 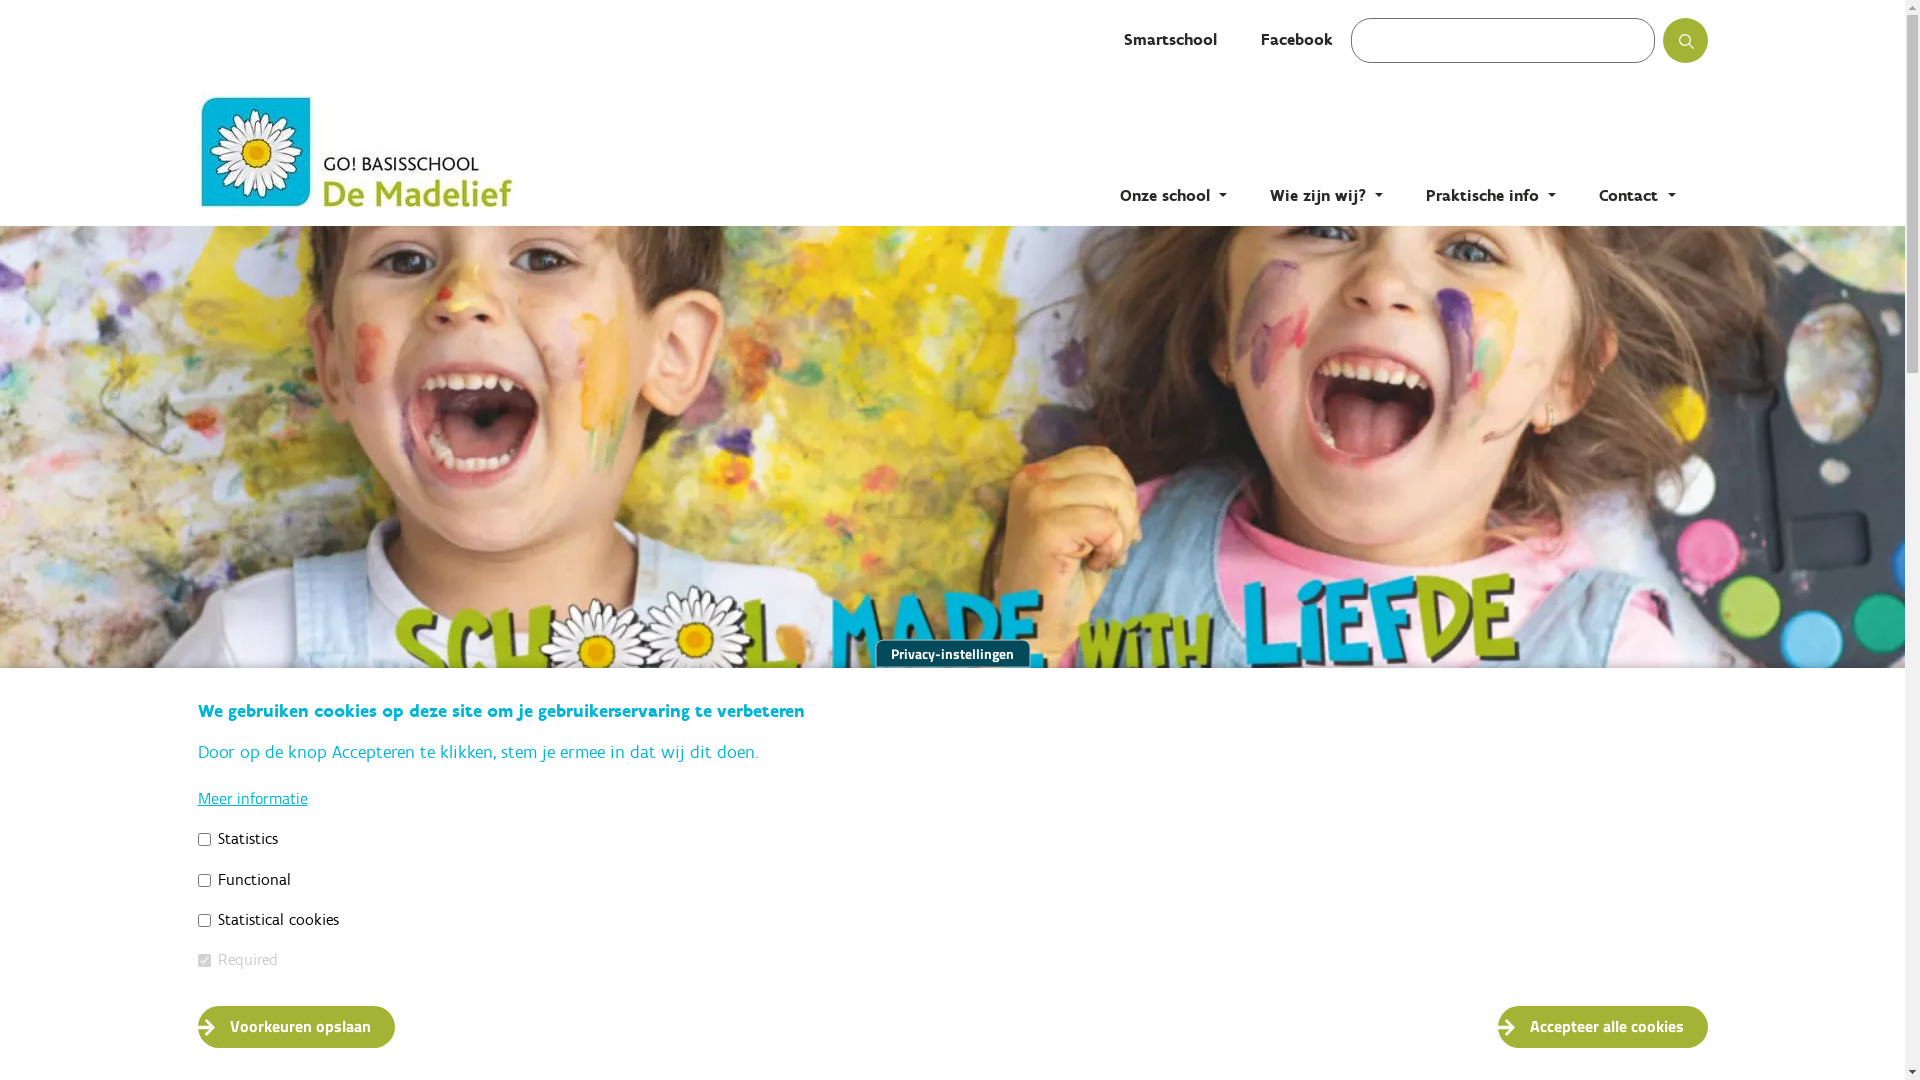 What do you see at coordinates (1326, 196) in the screenshot?
I see `Wie zijn wij?` at bounding box center [1326, 196].